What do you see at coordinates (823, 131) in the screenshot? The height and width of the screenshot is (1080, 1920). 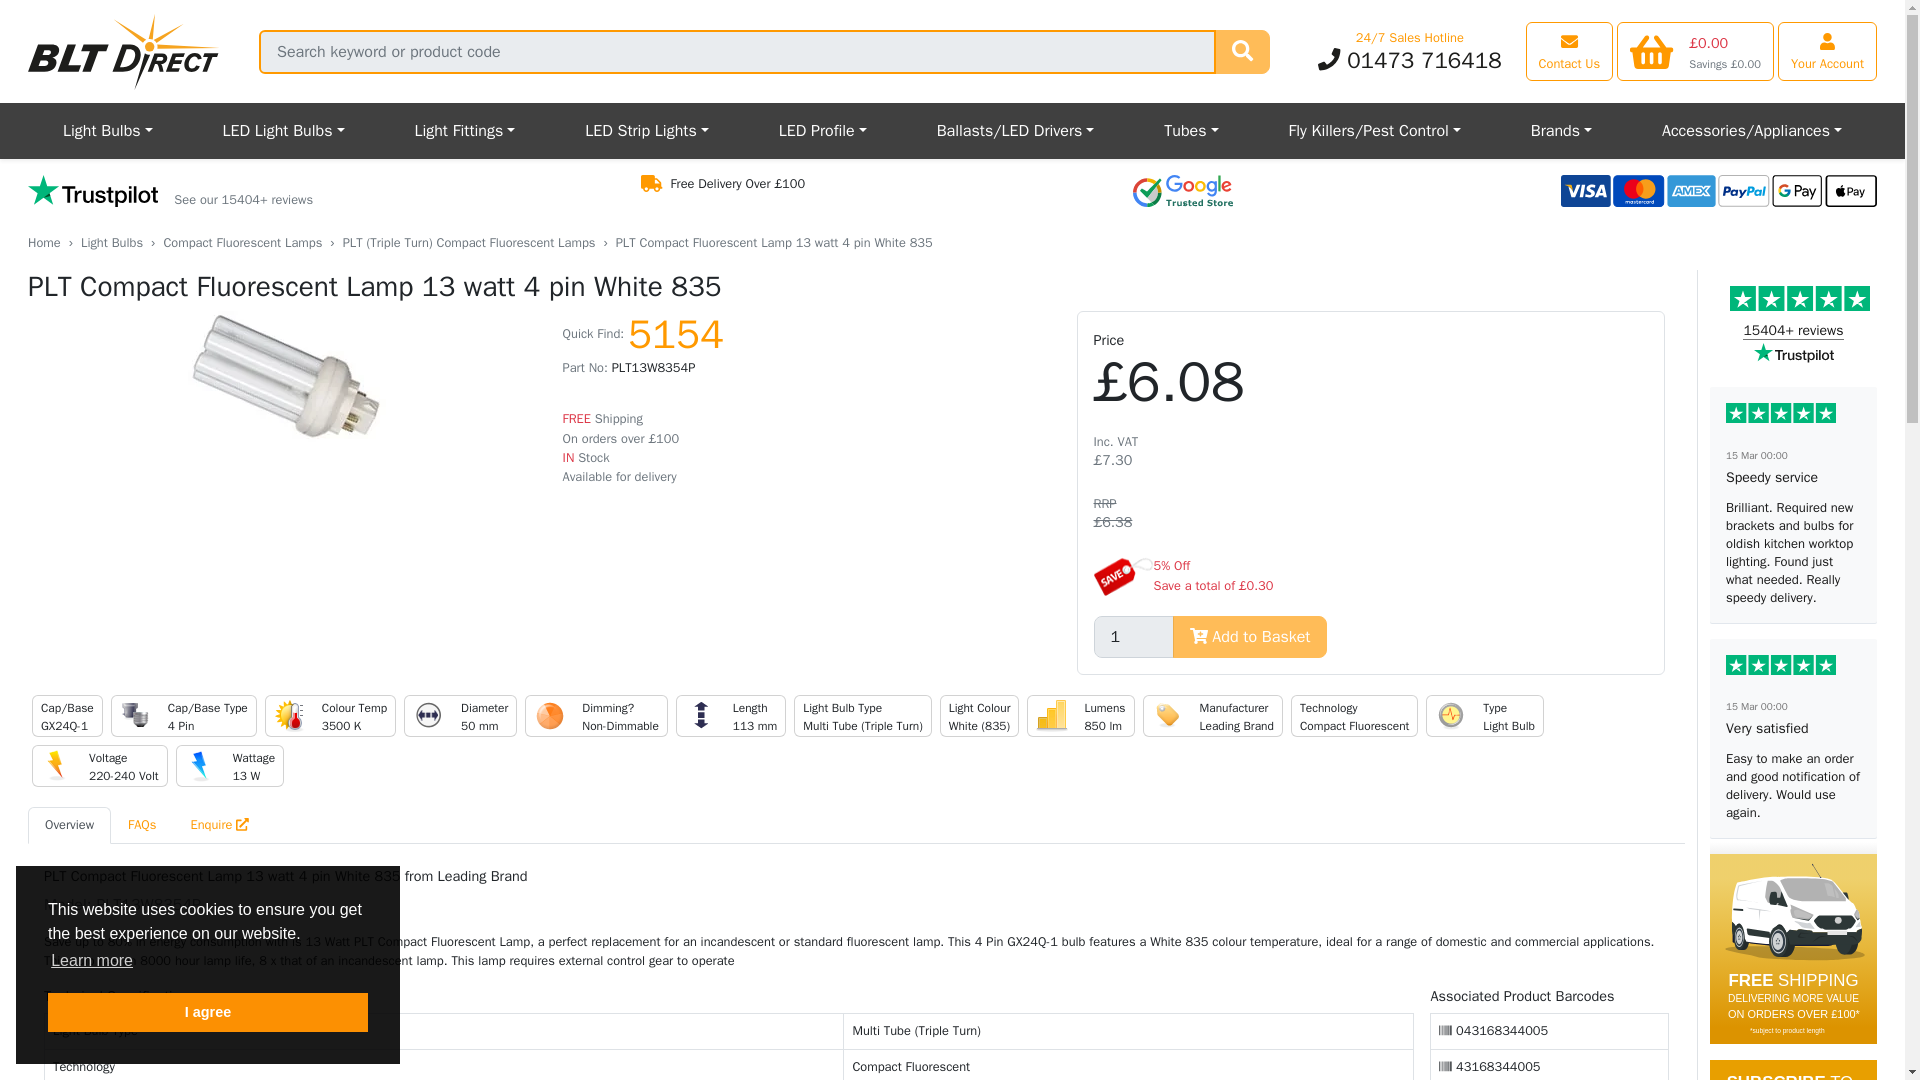 I see `LED Profile` at bounding box center [823, 131].